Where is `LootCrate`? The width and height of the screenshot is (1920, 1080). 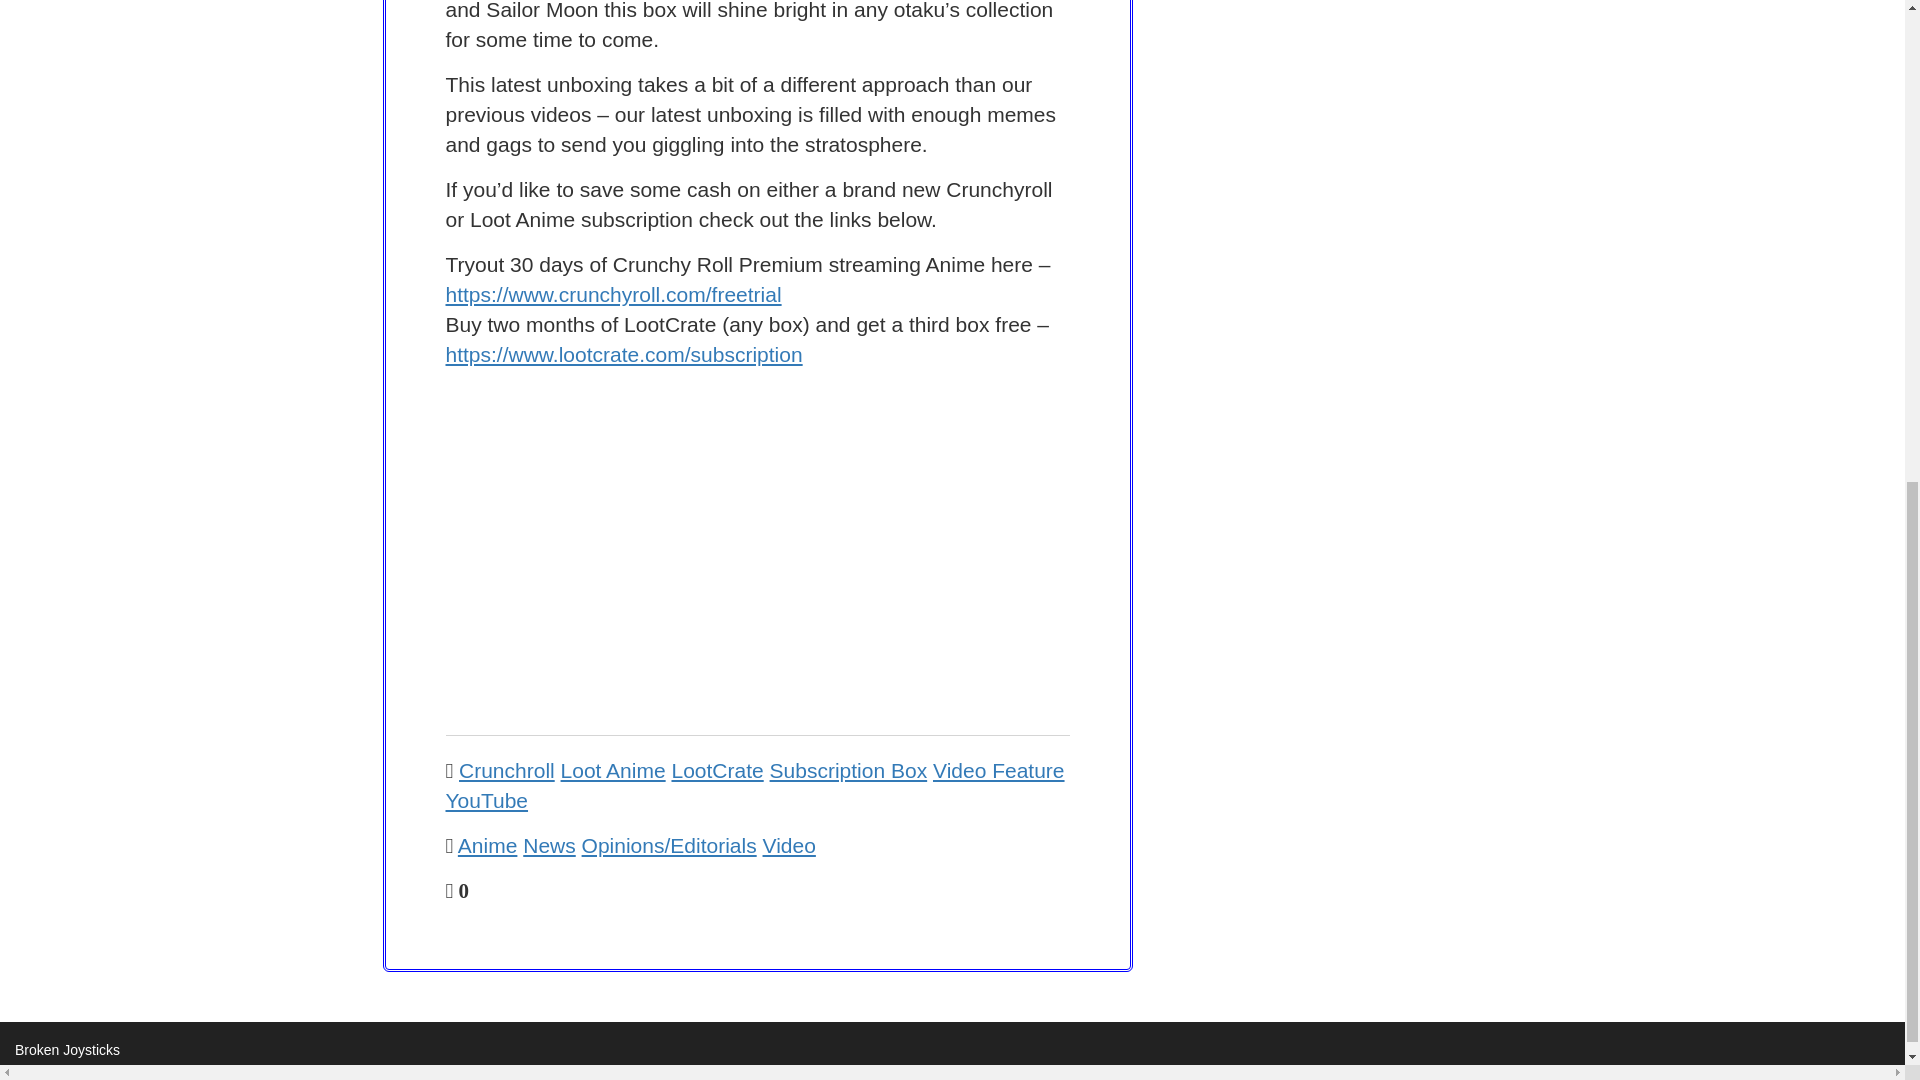 LootCrate is located at coordinates (716, 770).